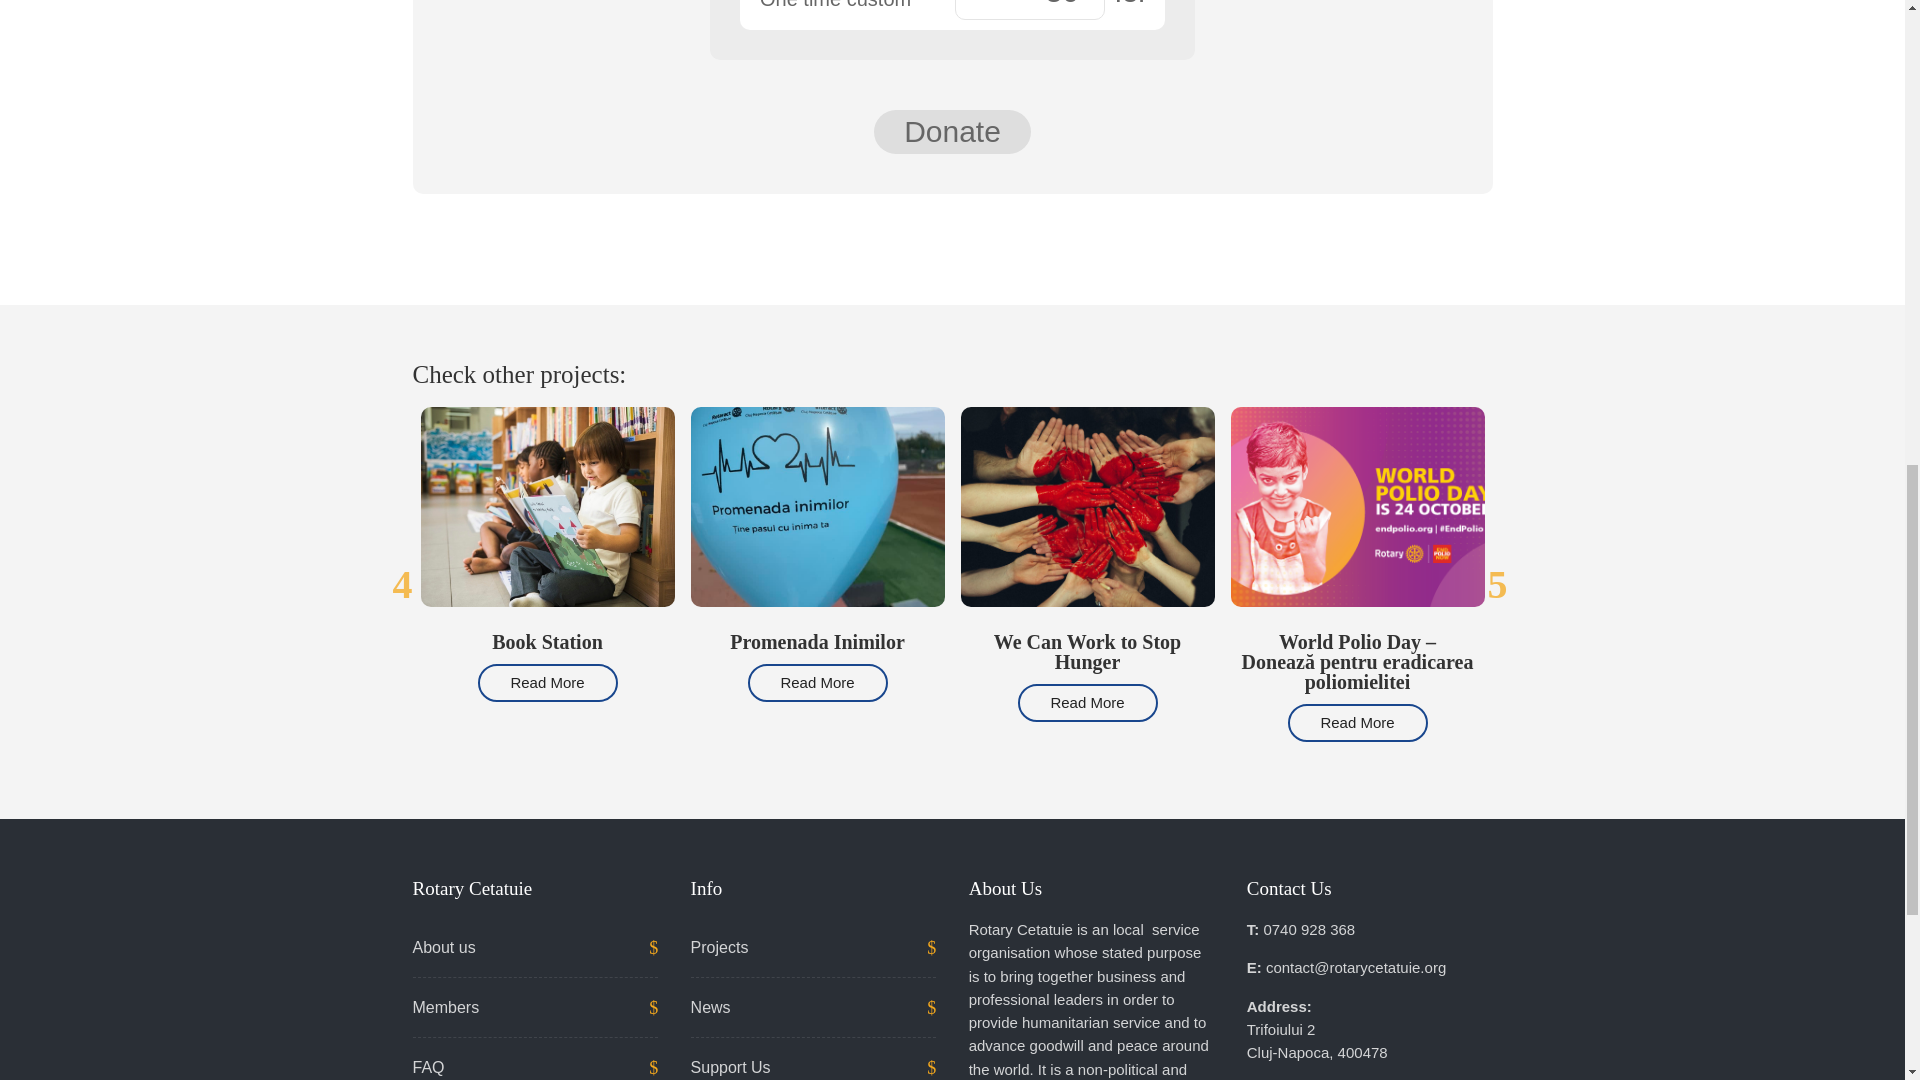 The width and height of the screenshot is (1920, 1080). Describe the element at coordinates (1030, 10) in the screenshot. I see `30` at that location.